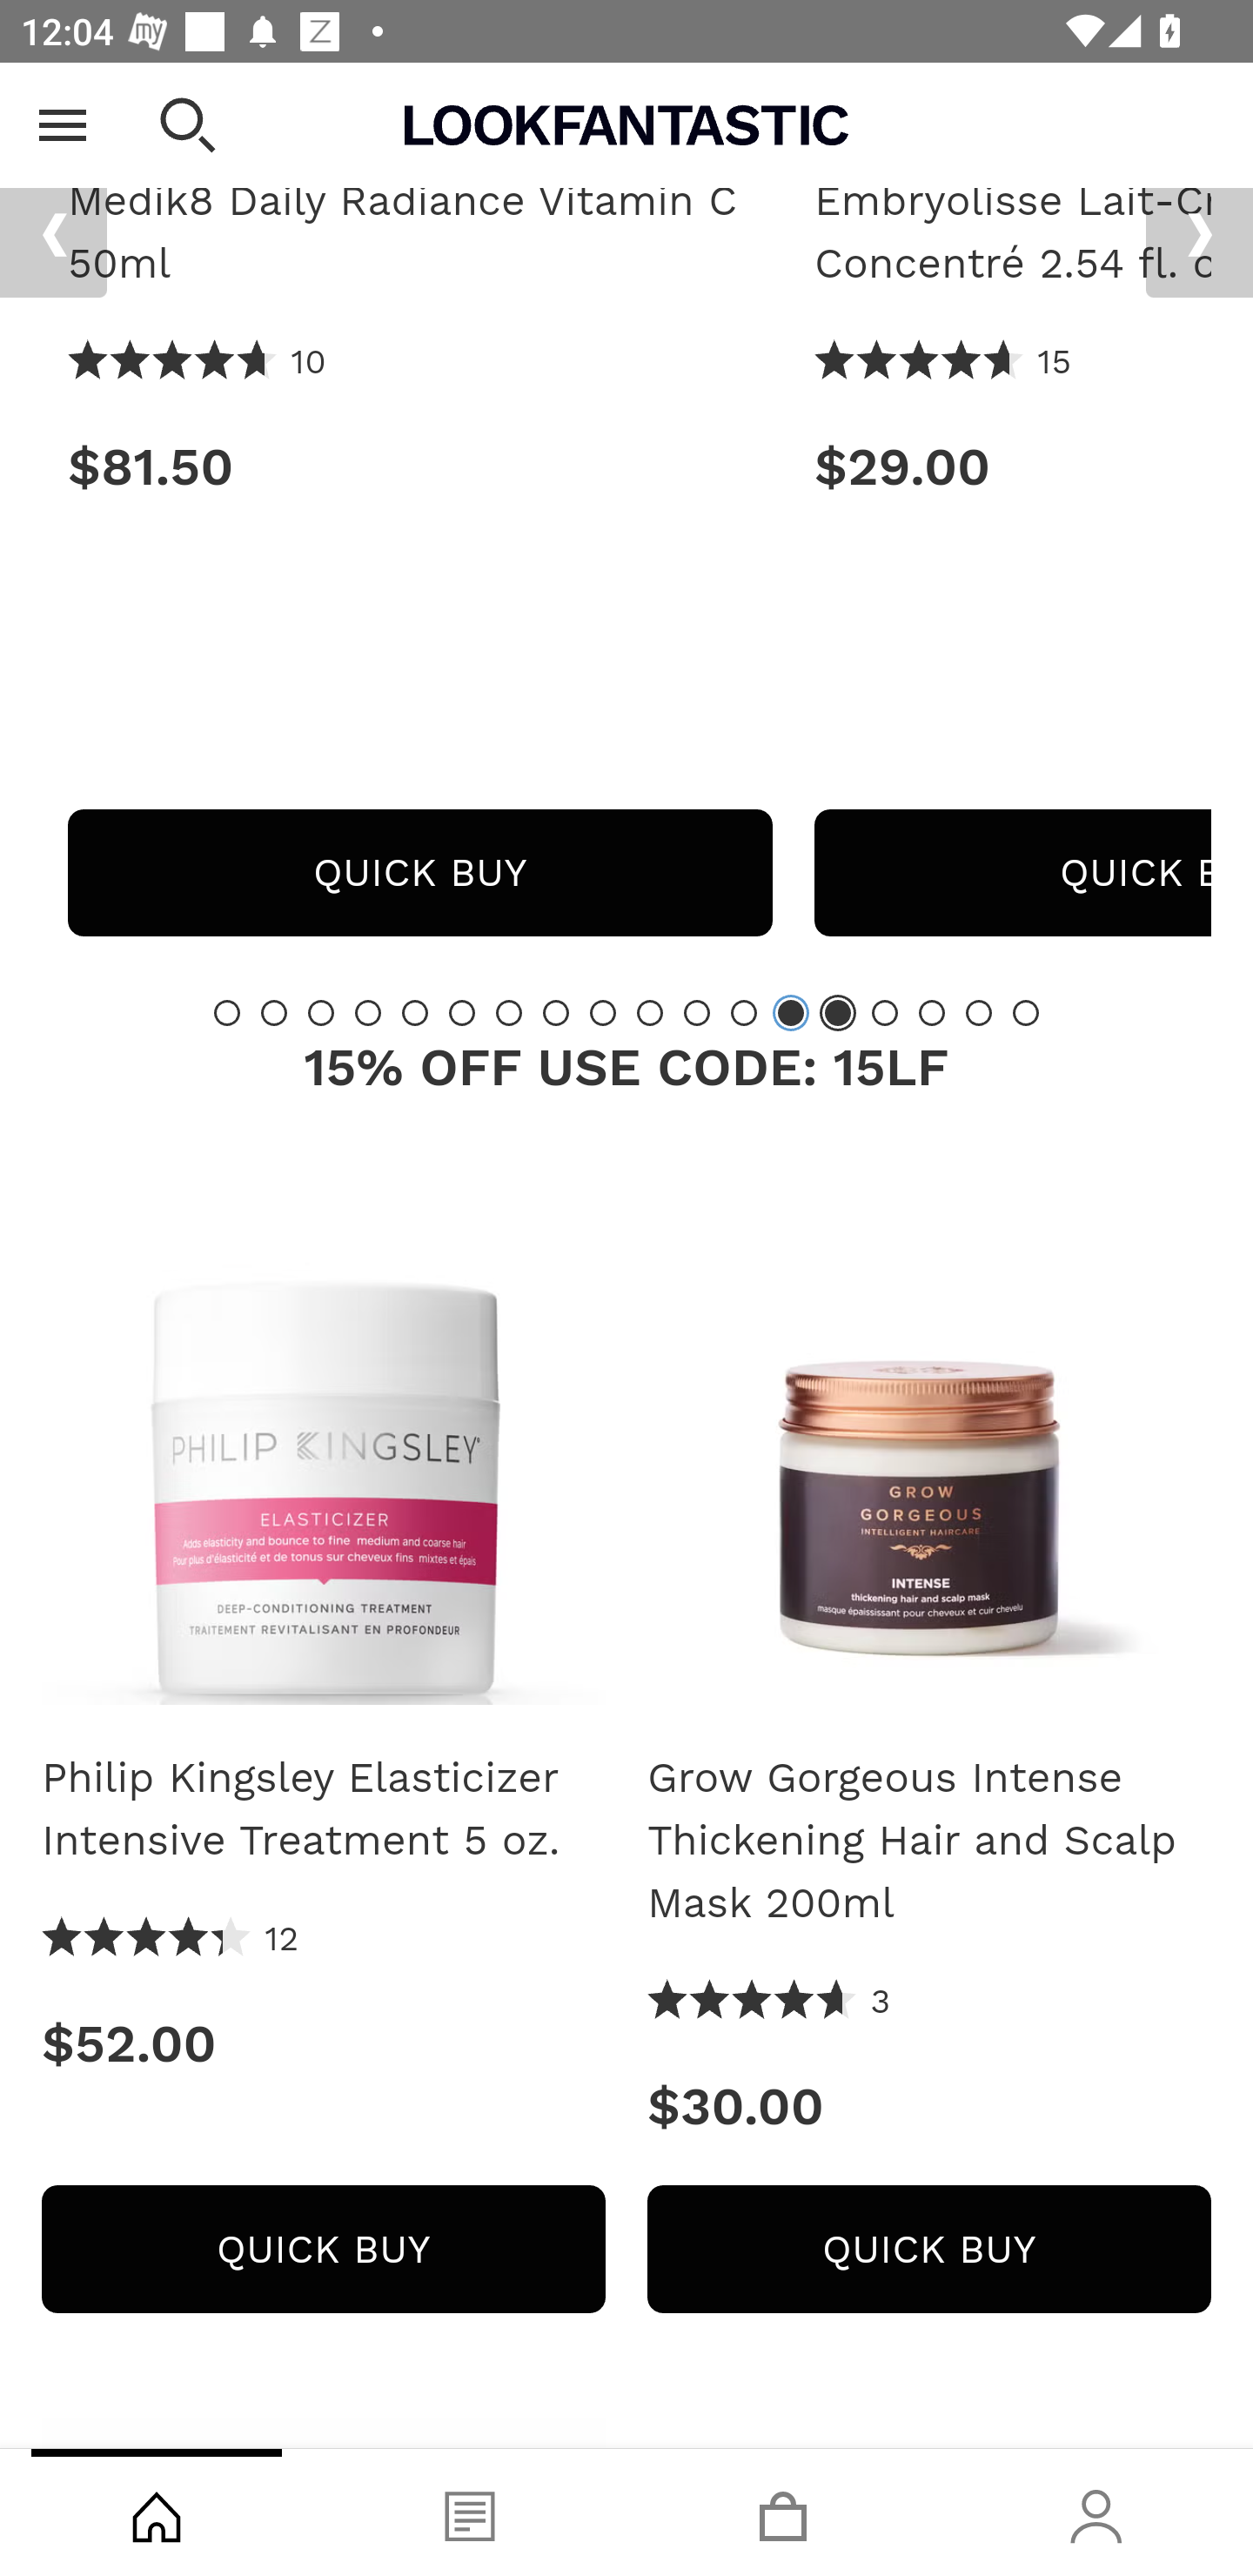 The width and height of the screenshot is (1253, 2576). What do you see at coordinates (979, 1013) in the screenshot?
I see `Slide 17` at bounding box center [979, 1013].